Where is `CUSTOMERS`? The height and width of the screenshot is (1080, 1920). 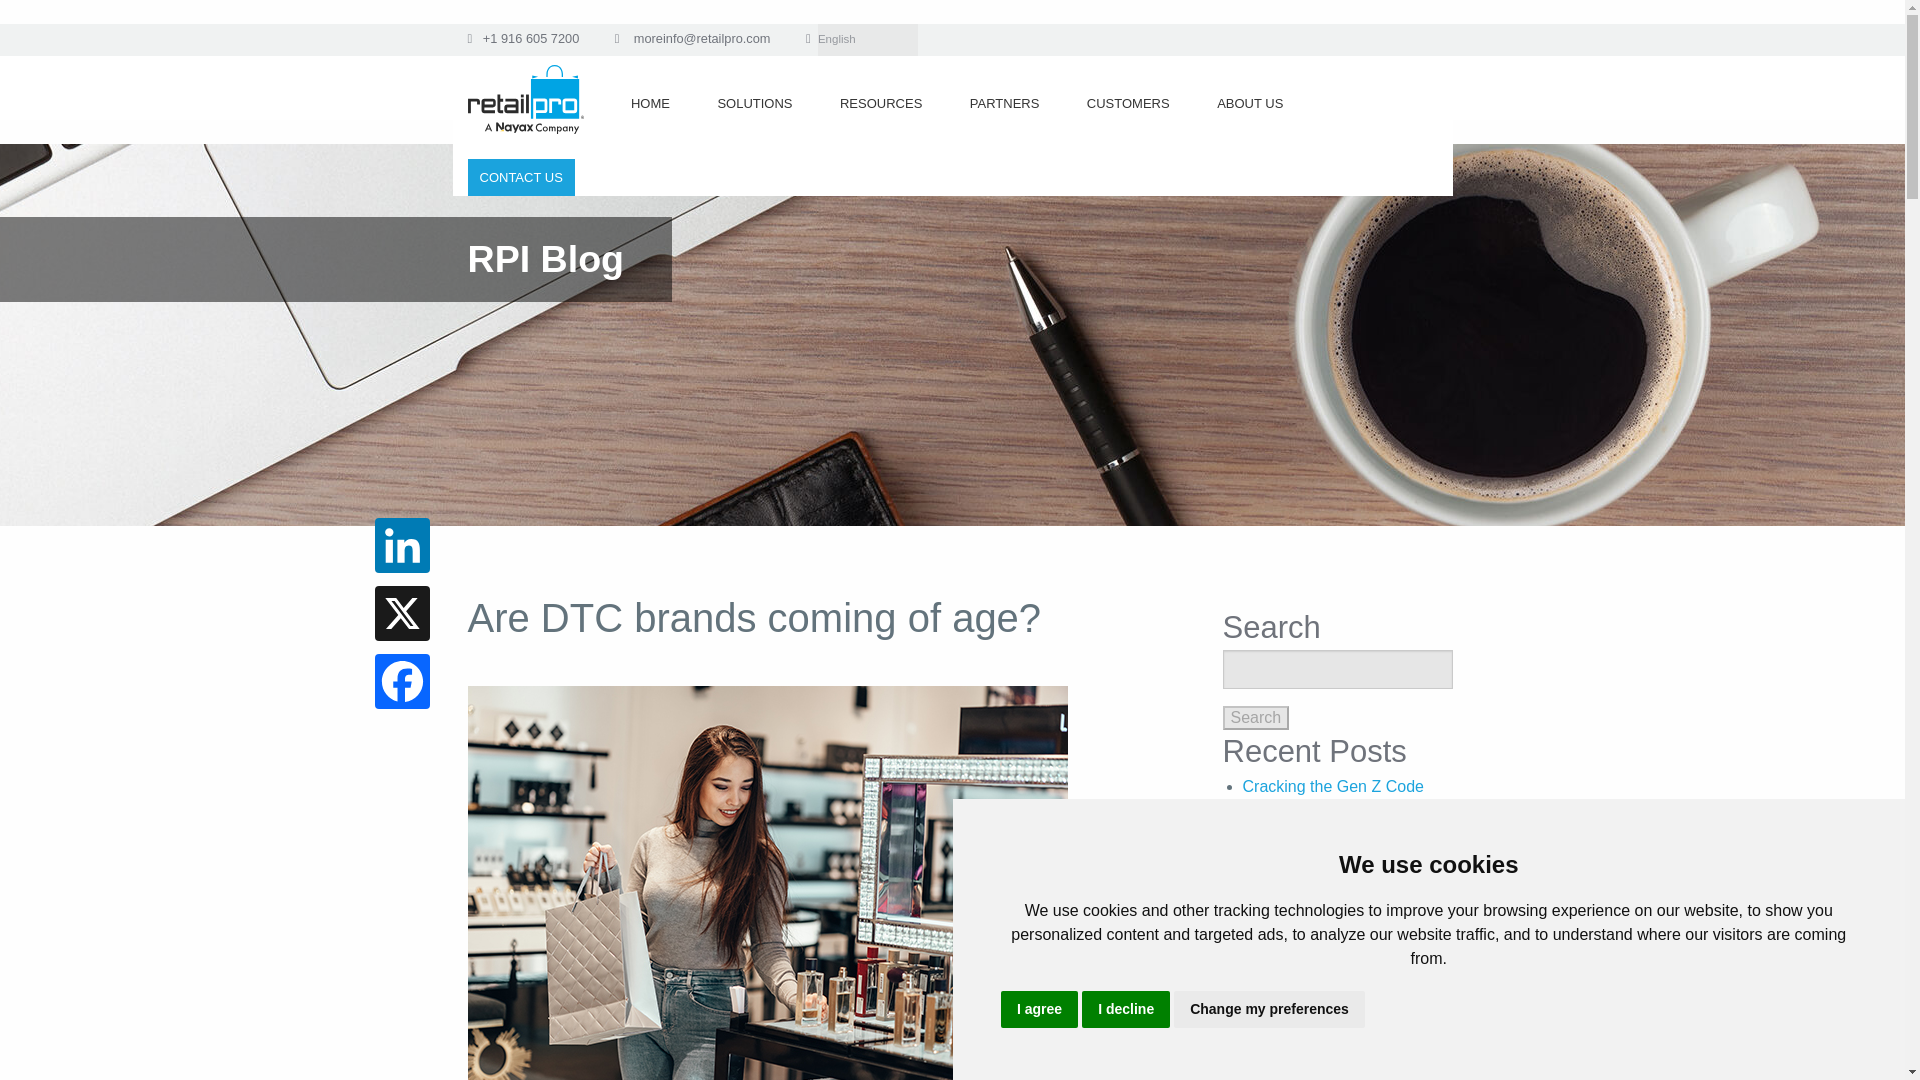
CUSTOMERS is located at coordinates (1134, 98).